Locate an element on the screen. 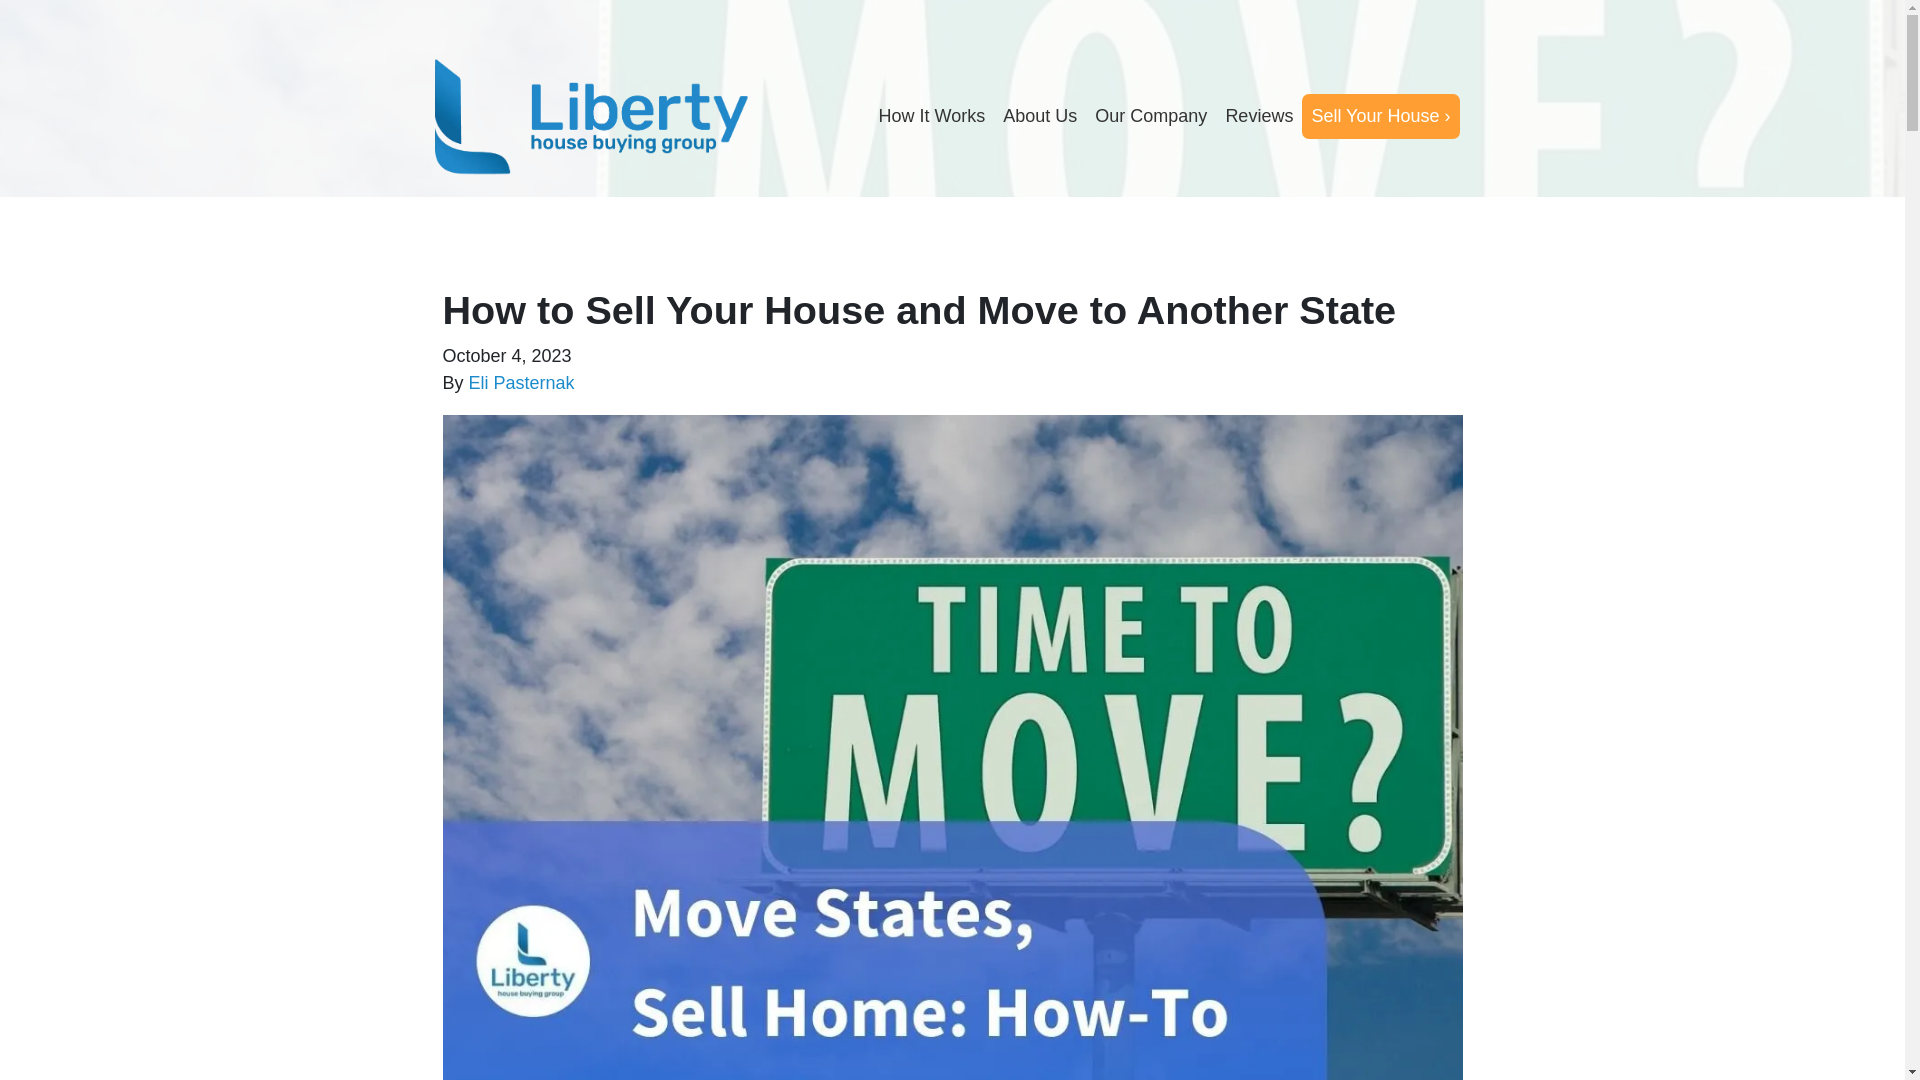 The image size is (1920, 1080). Our Company is located at coordinates (1150, 116).